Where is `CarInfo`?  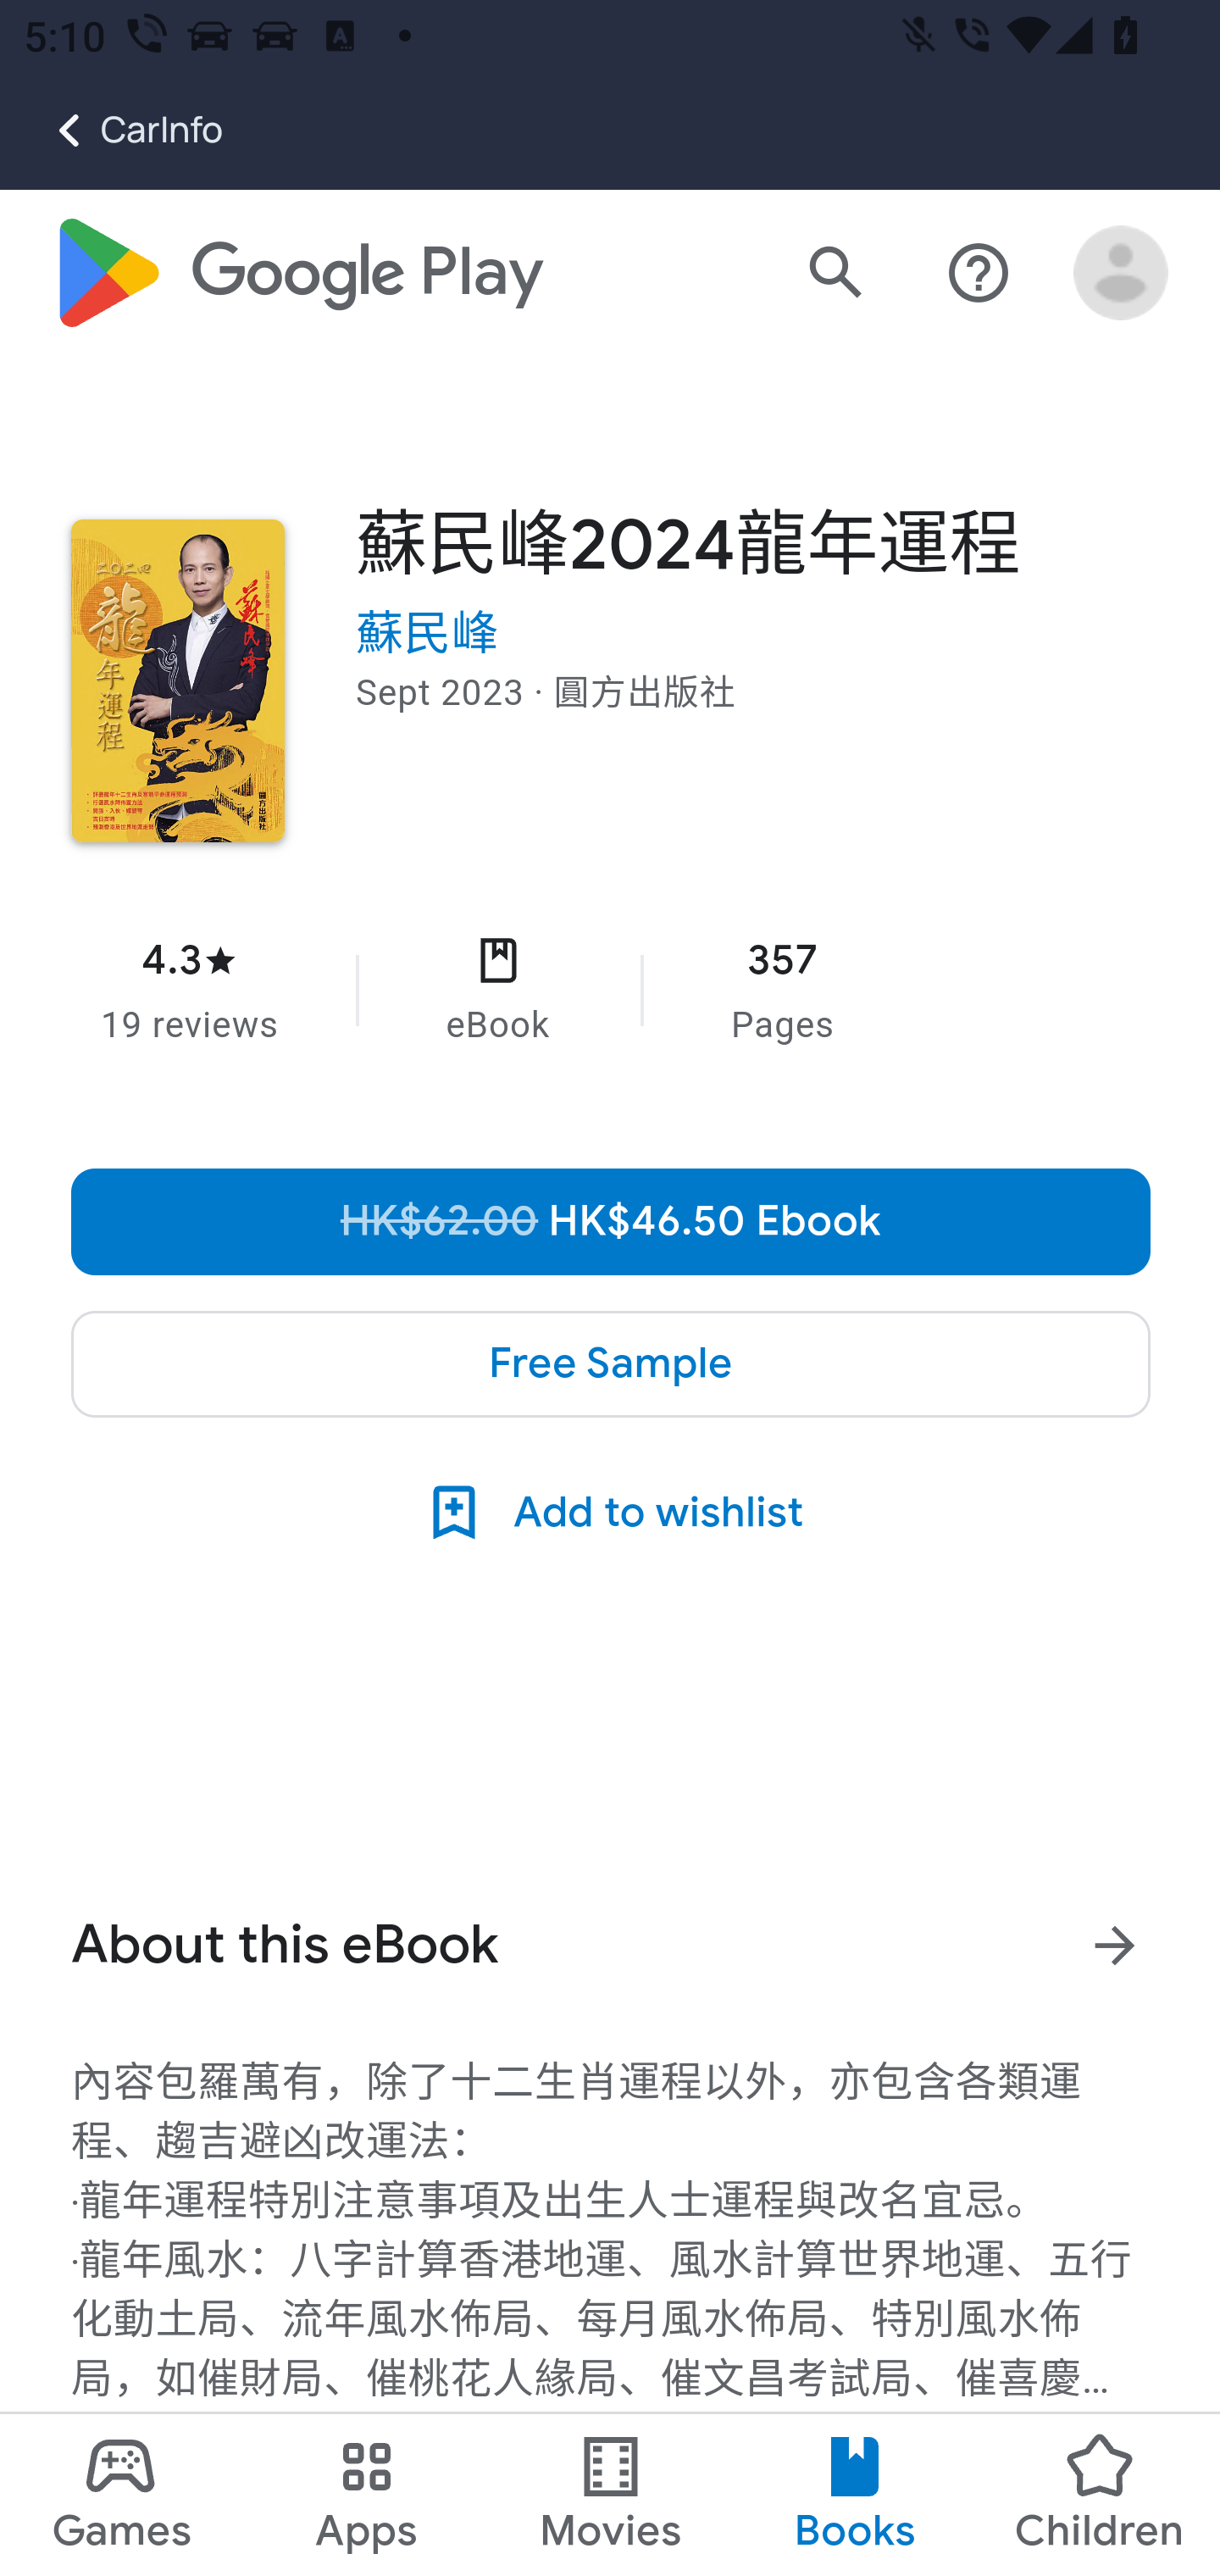
CarInfo is located at coordinates (112, 130).